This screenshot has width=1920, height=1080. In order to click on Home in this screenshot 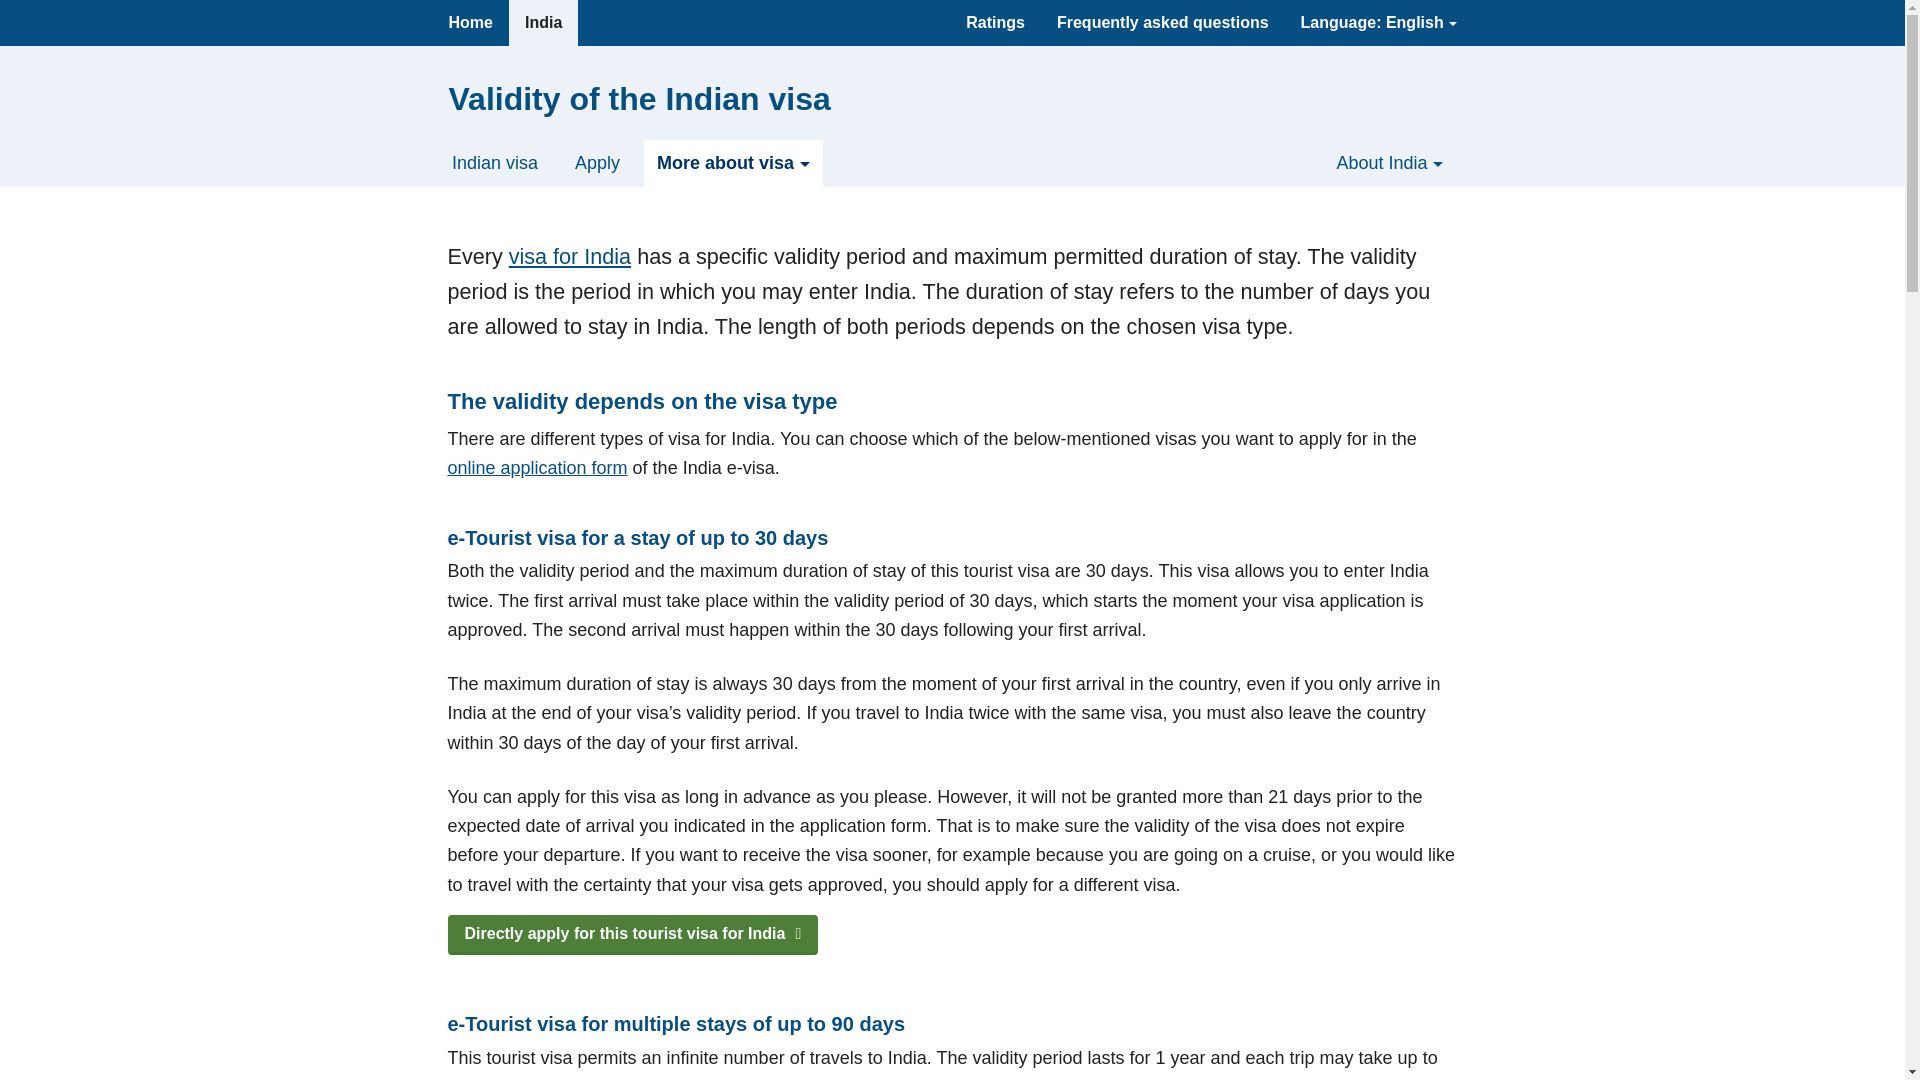, I will do `click(470, 23)`.